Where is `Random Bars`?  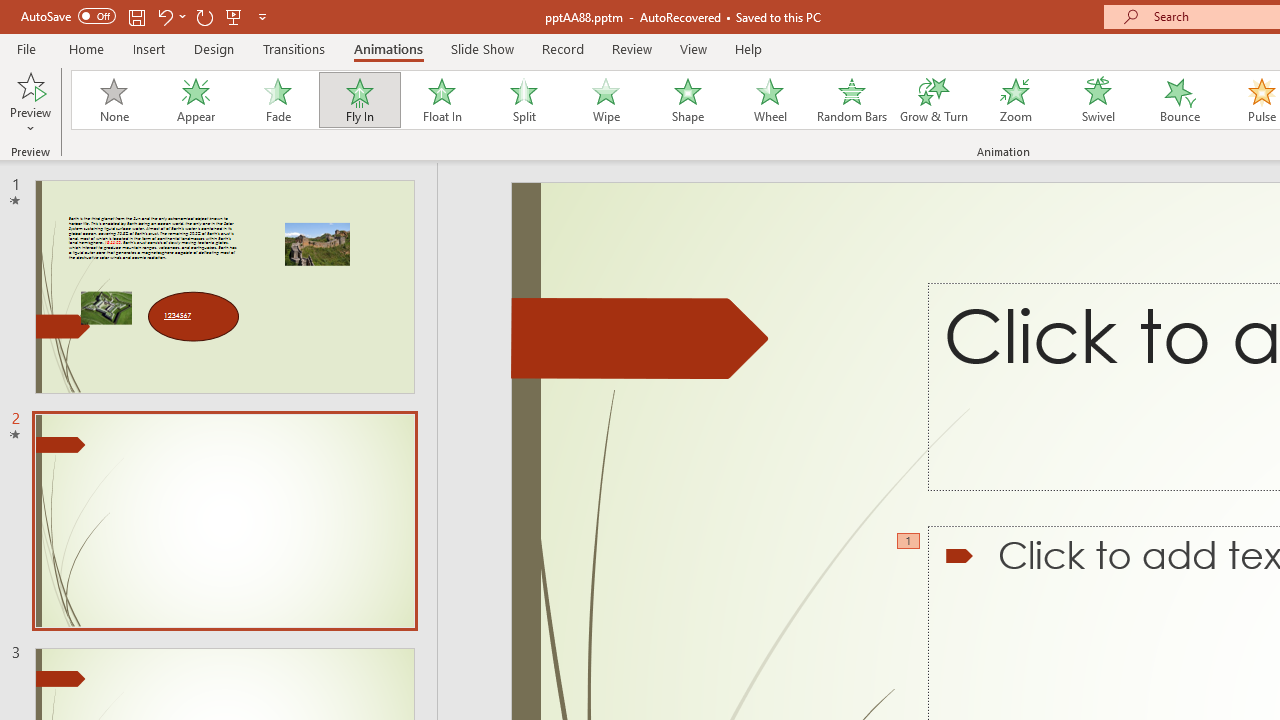 Random Bars is located at coordinates (852, 100).